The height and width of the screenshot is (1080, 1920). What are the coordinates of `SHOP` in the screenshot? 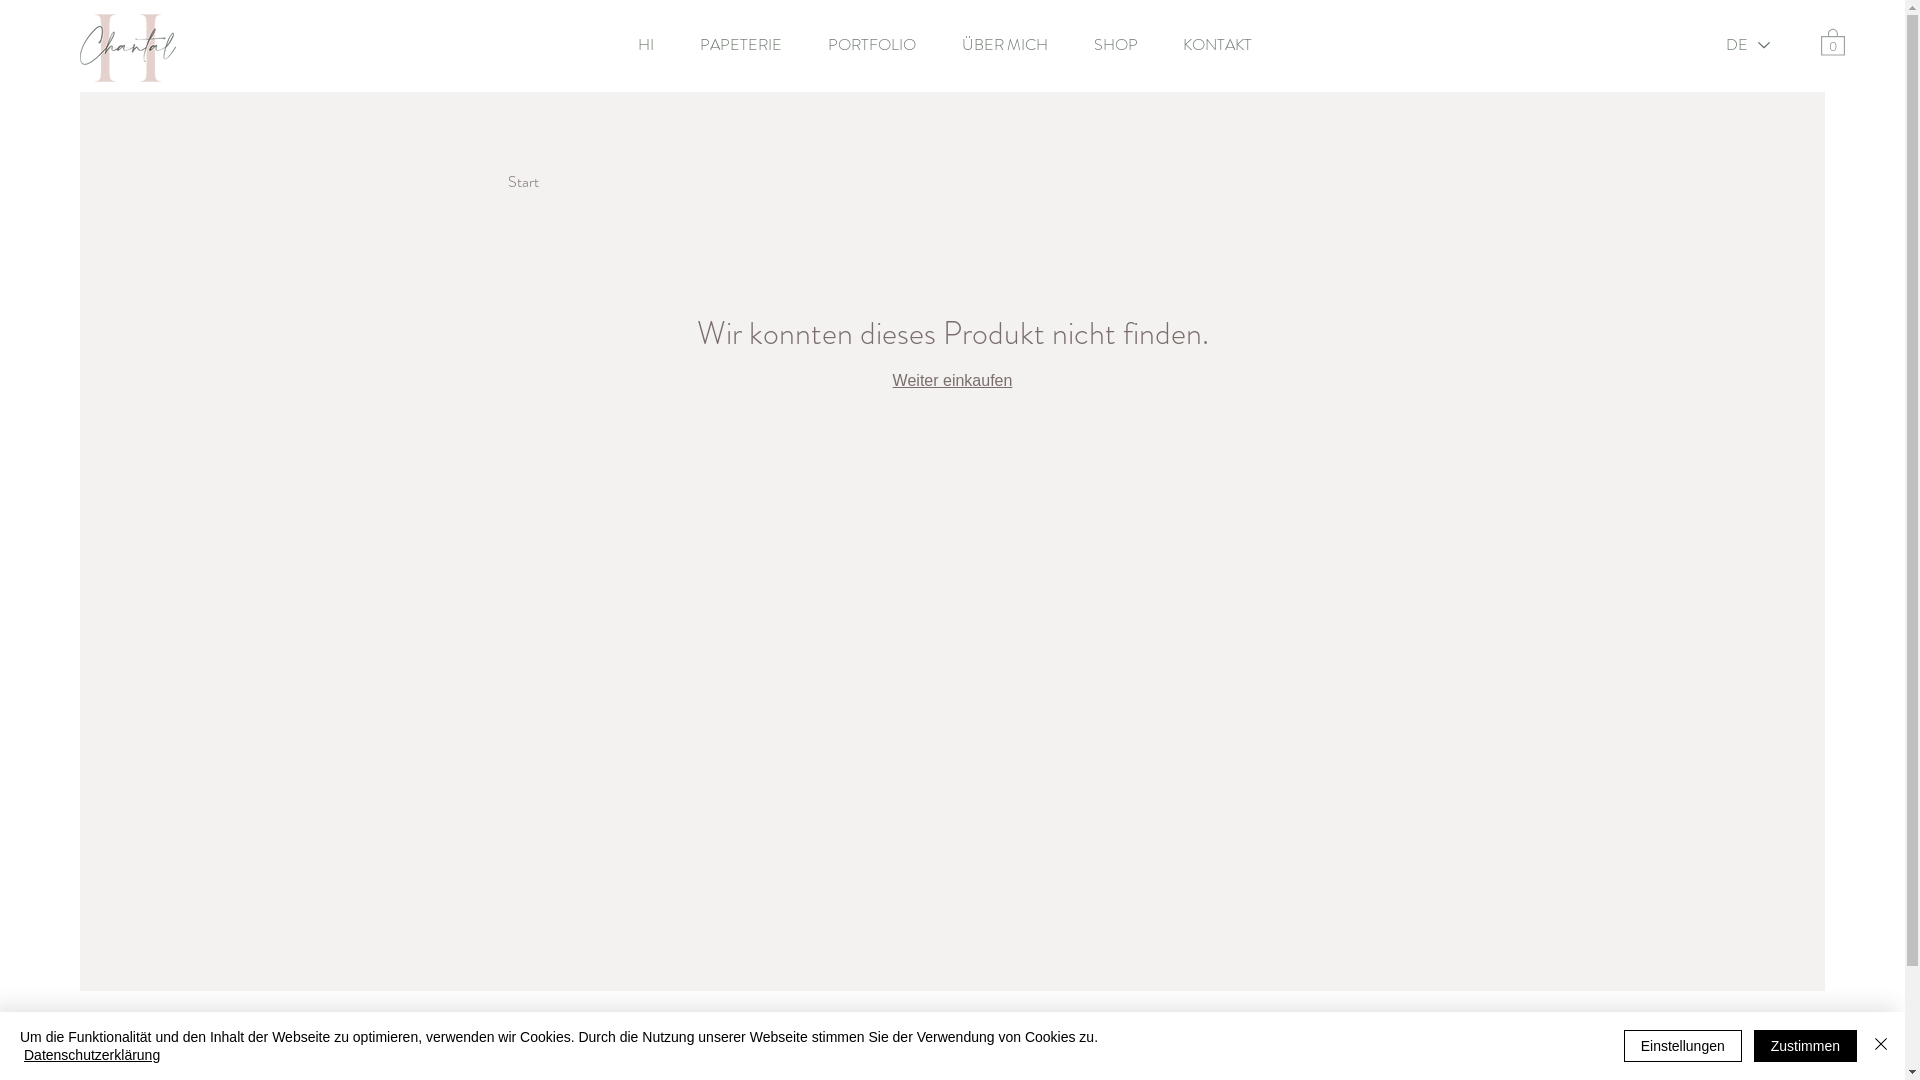 It's located at (1124, 45).